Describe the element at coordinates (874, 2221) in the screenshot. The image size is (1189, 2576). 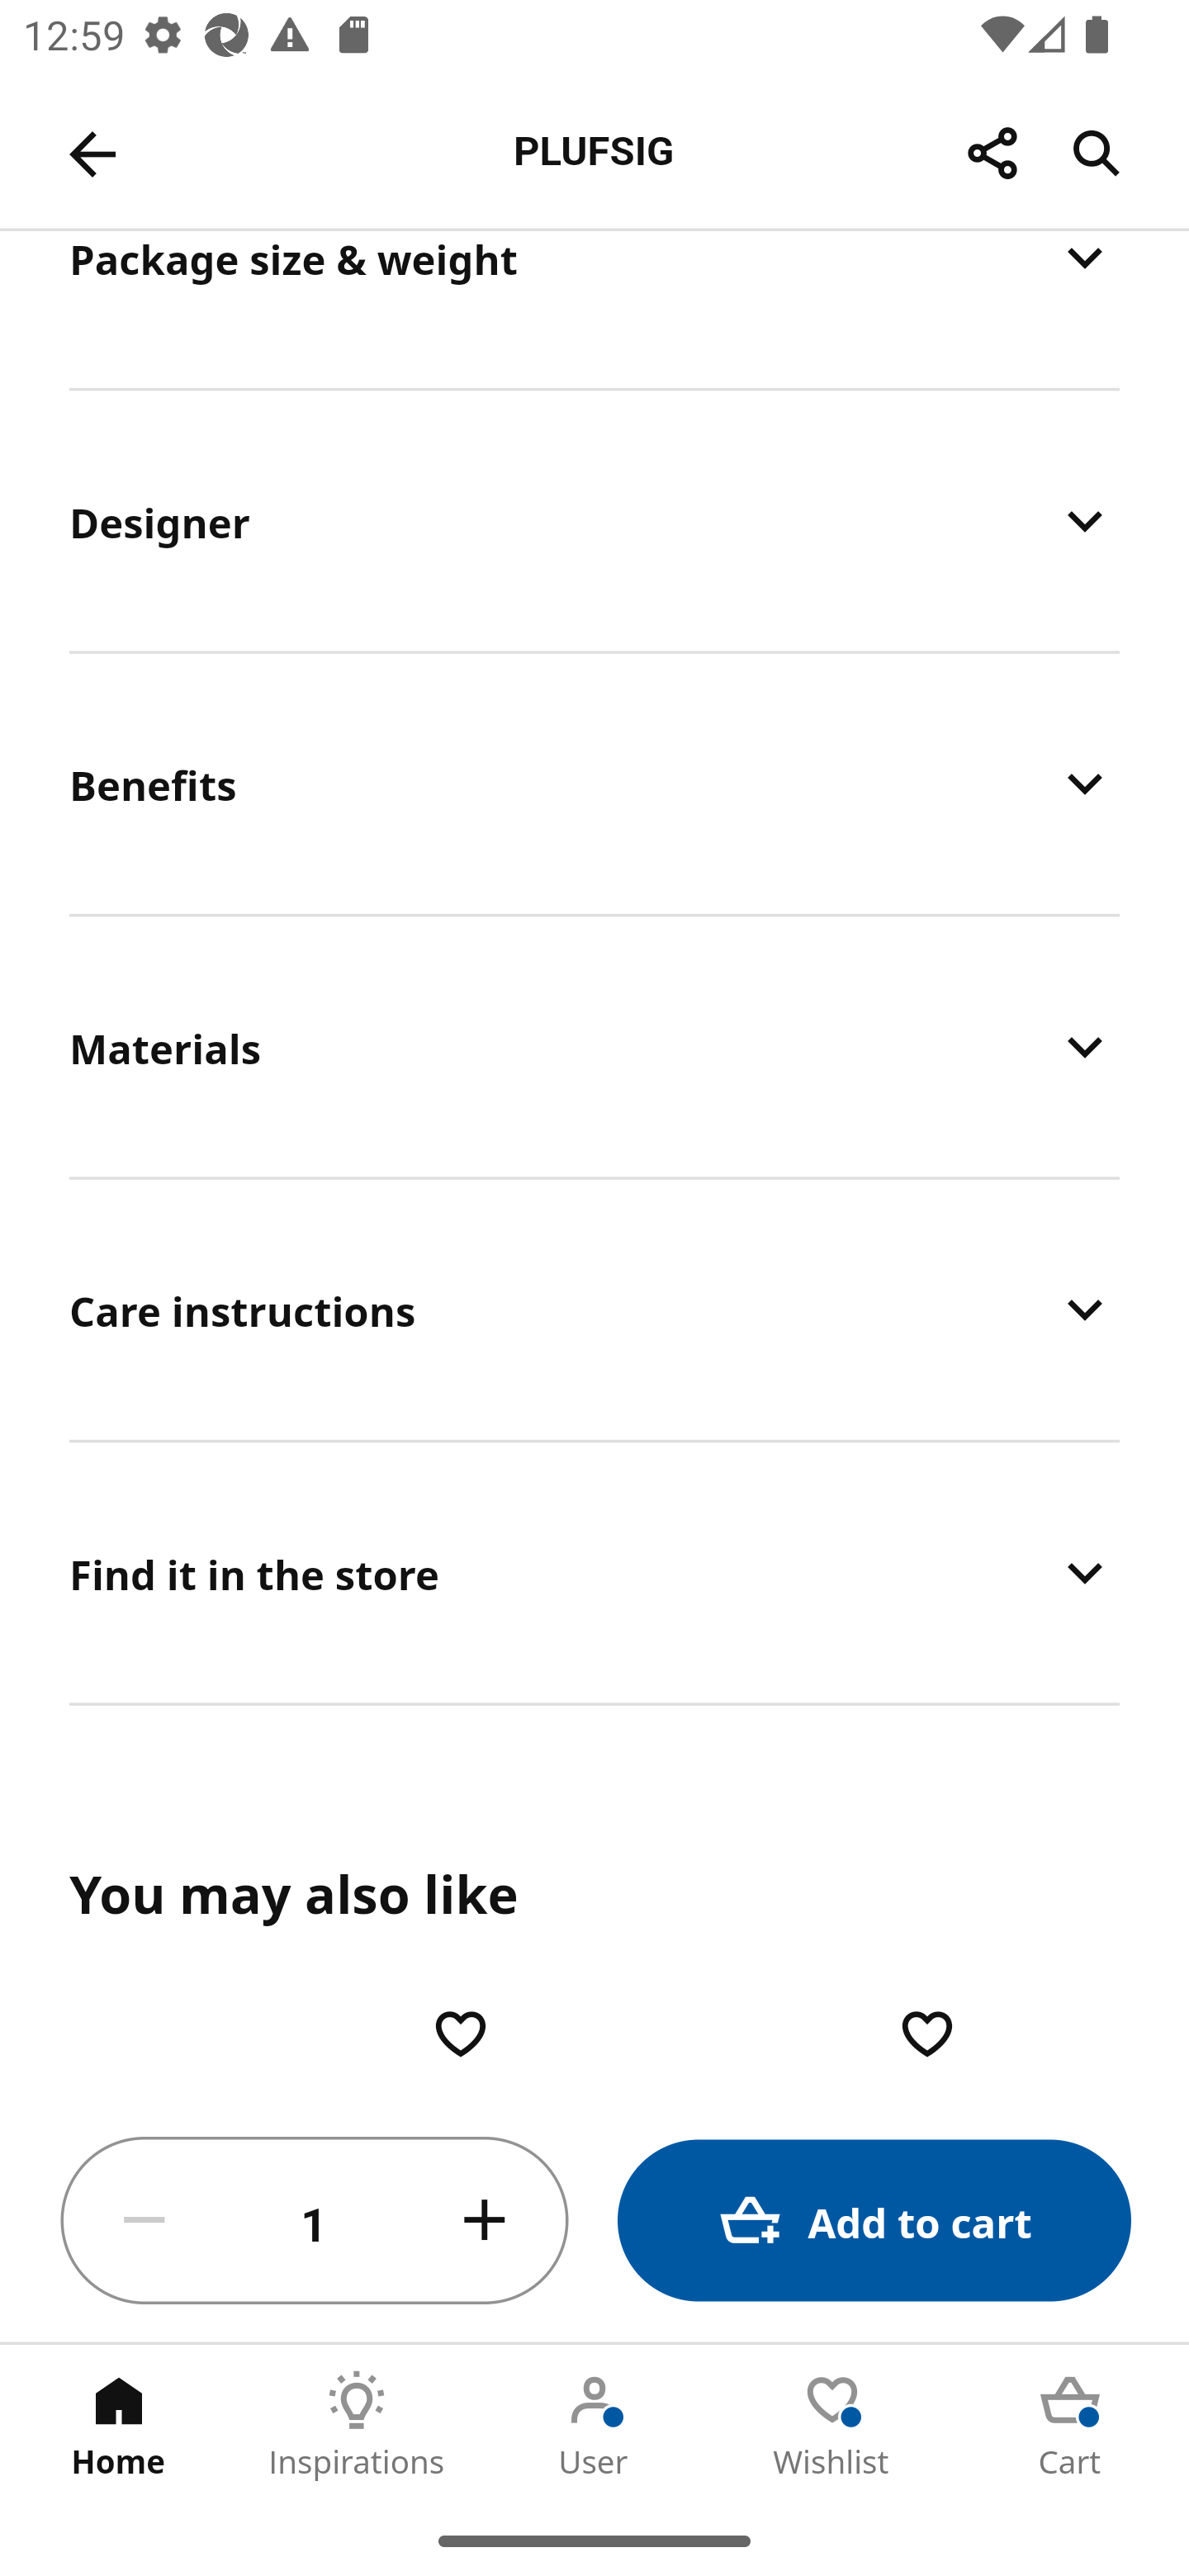
I see `Add to cart` at that location.